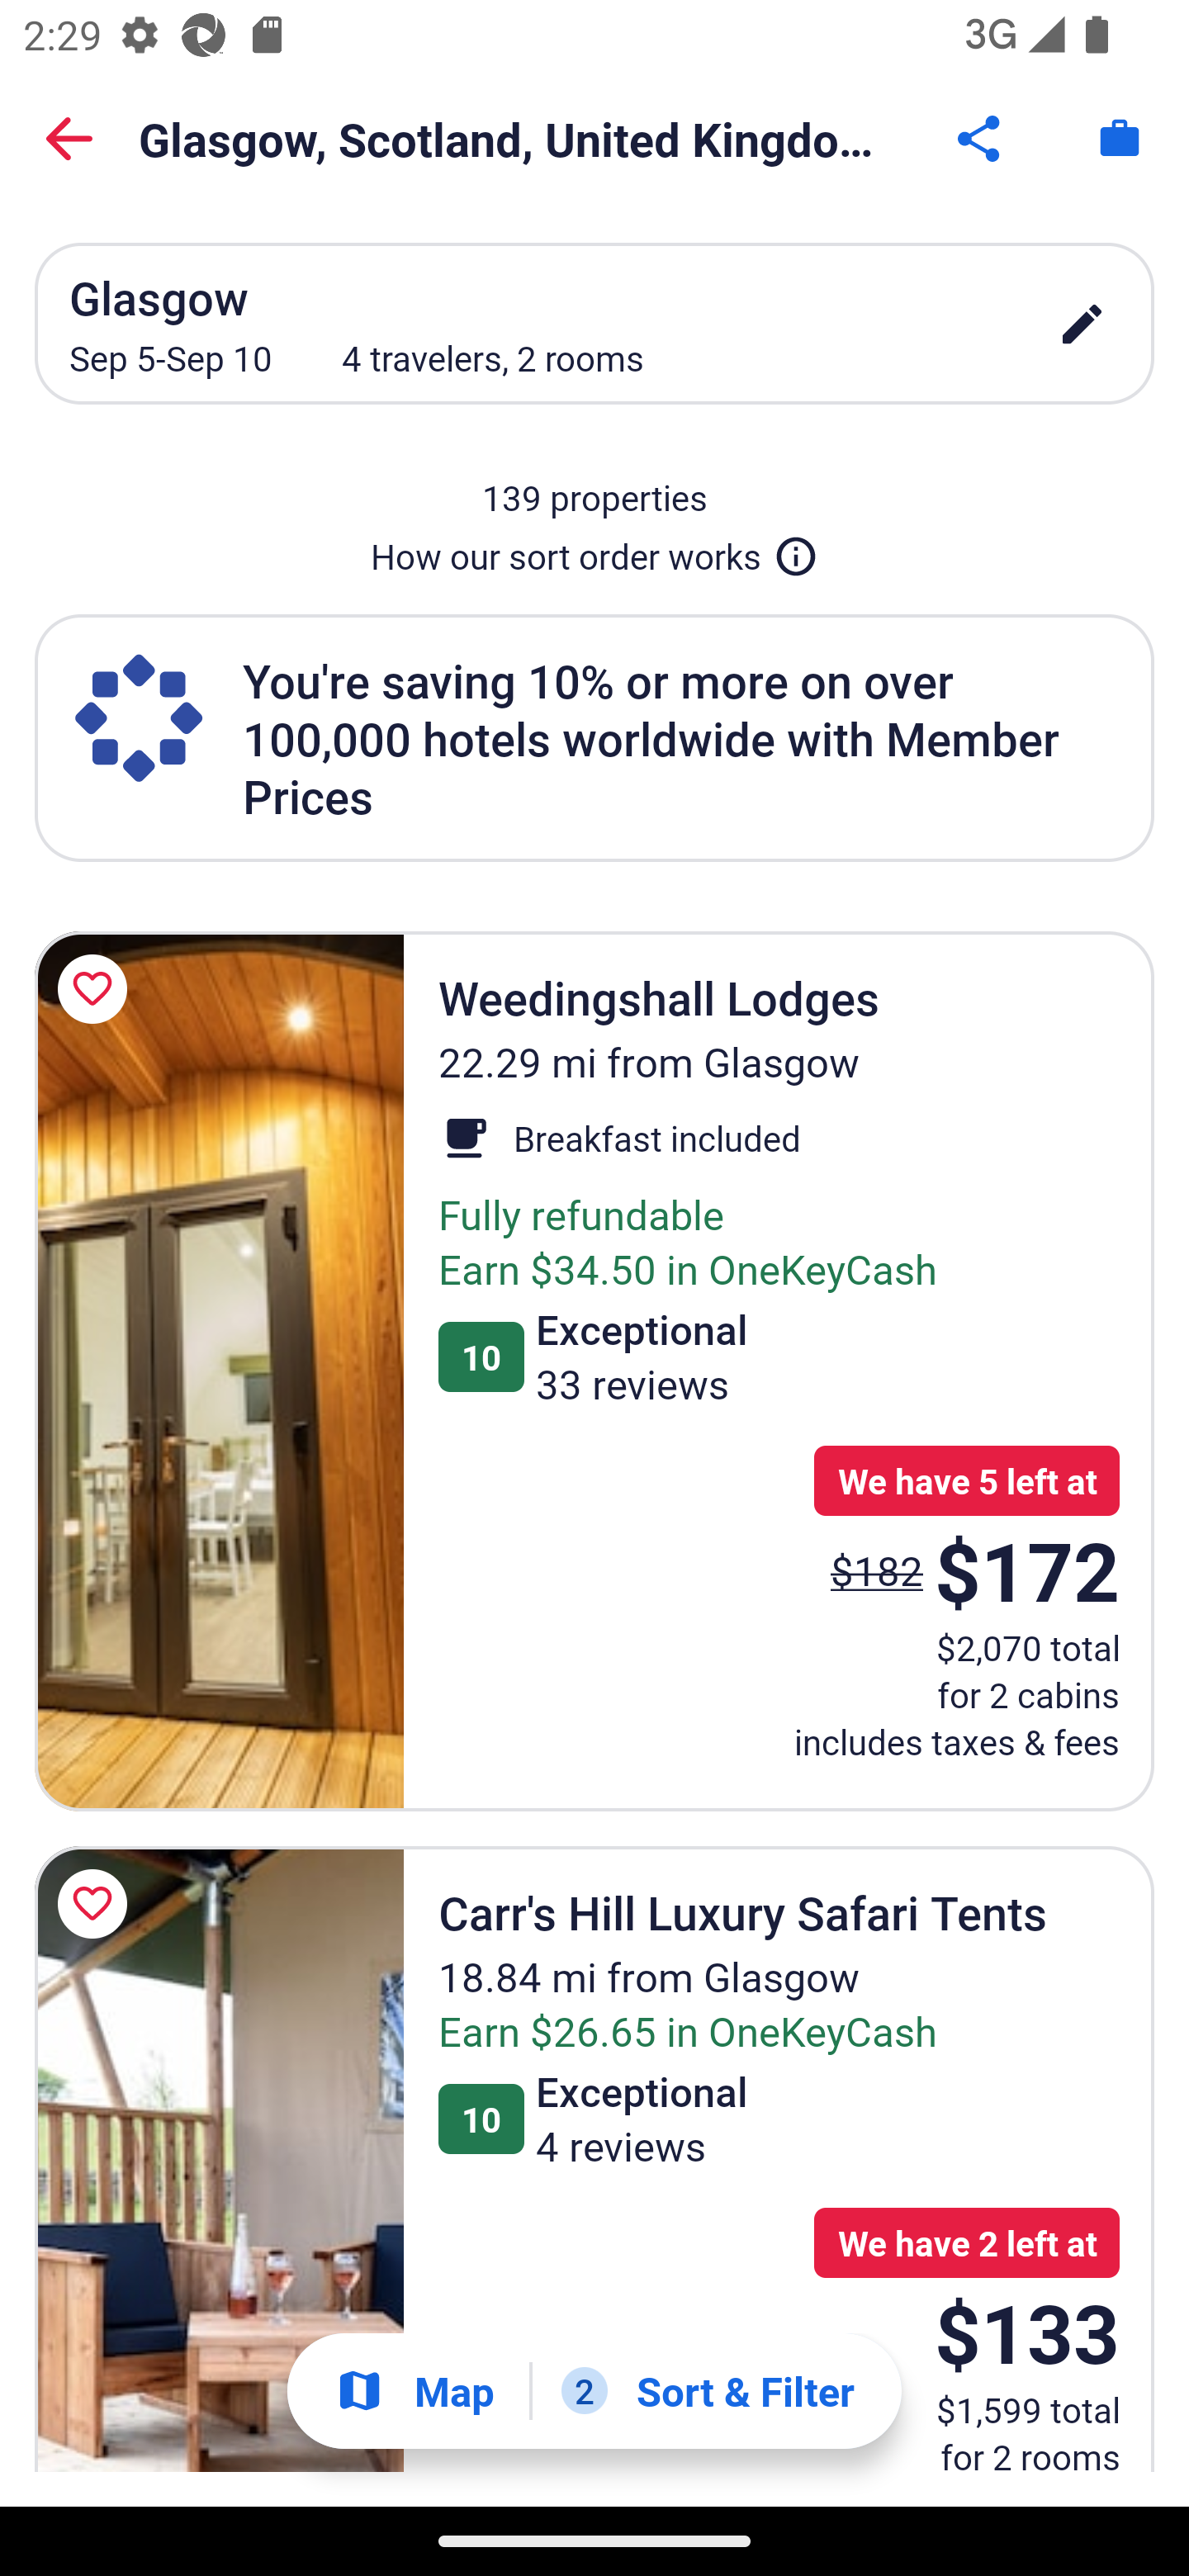  I want to click on Carr's Hill Luxury Safari Tents, so click(219, 2160).